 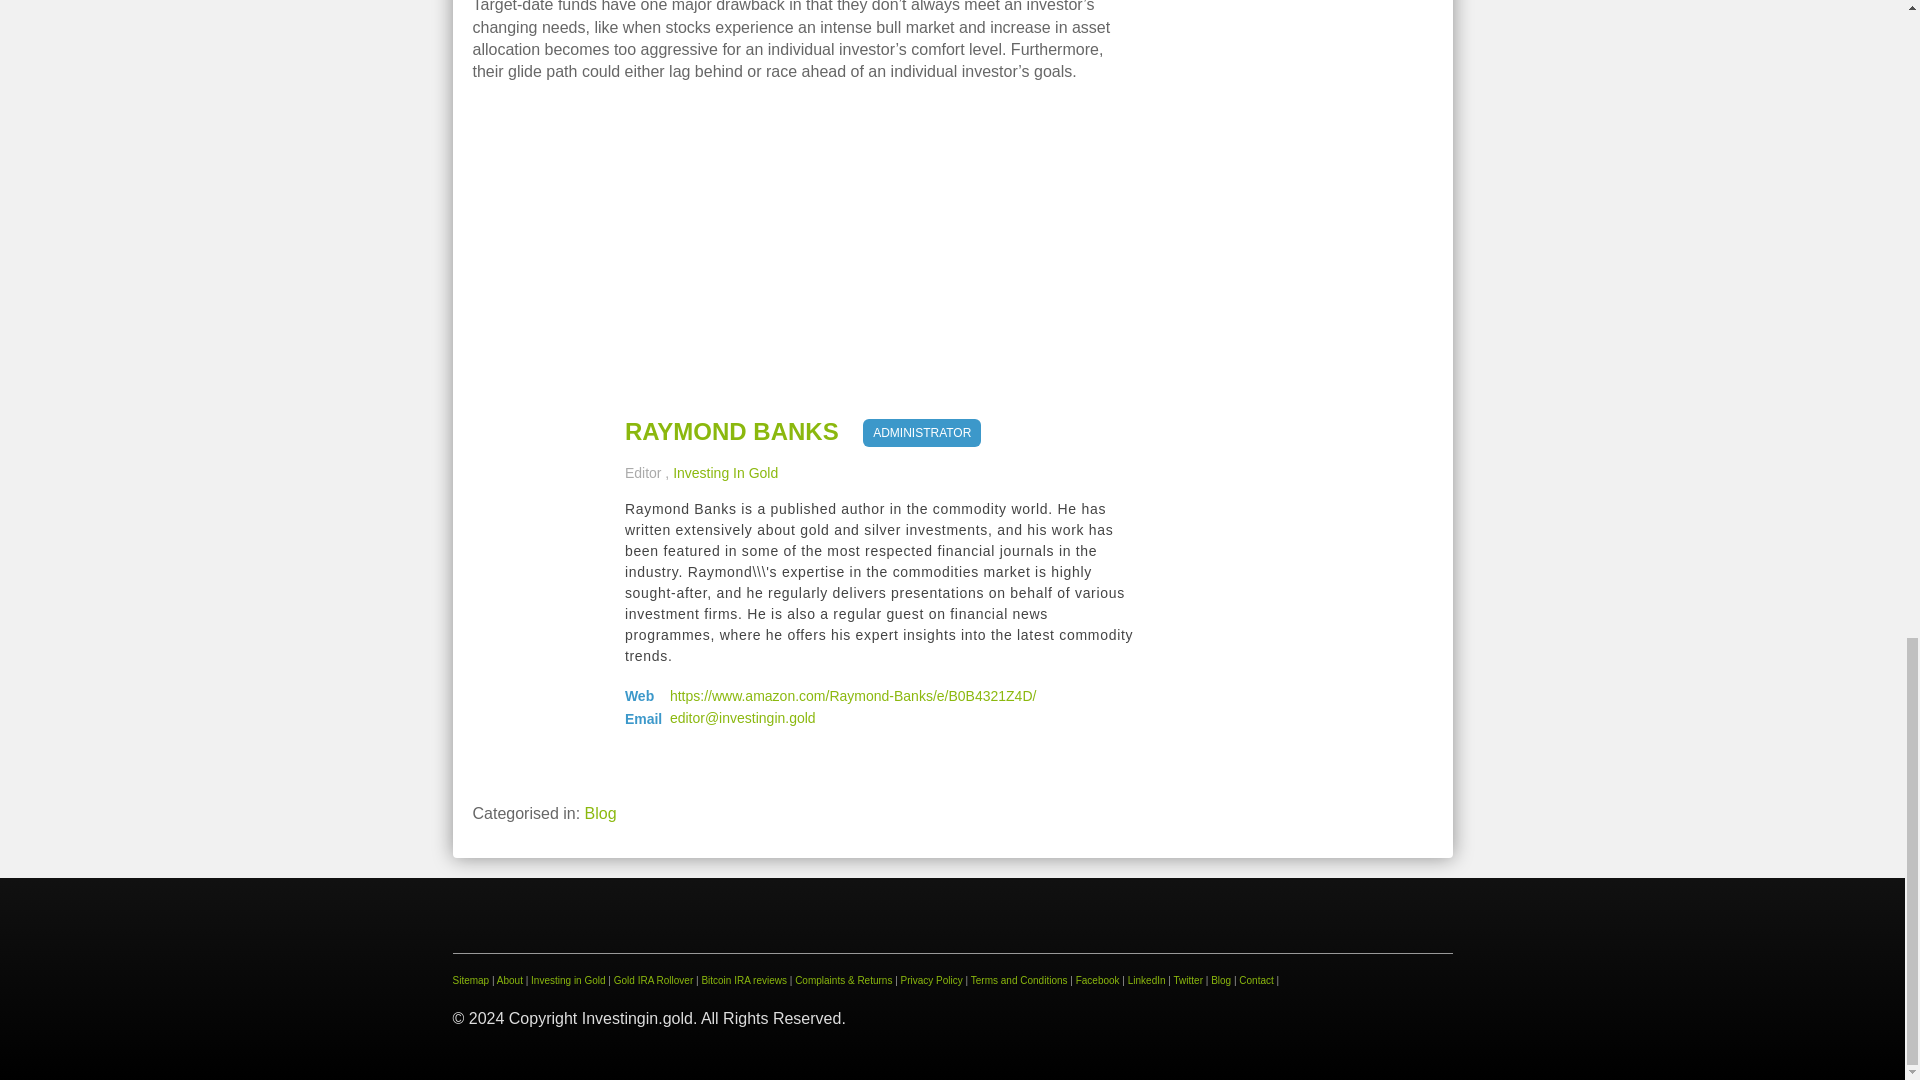 I want to click on Facebook, so click(x=1097, y=980).